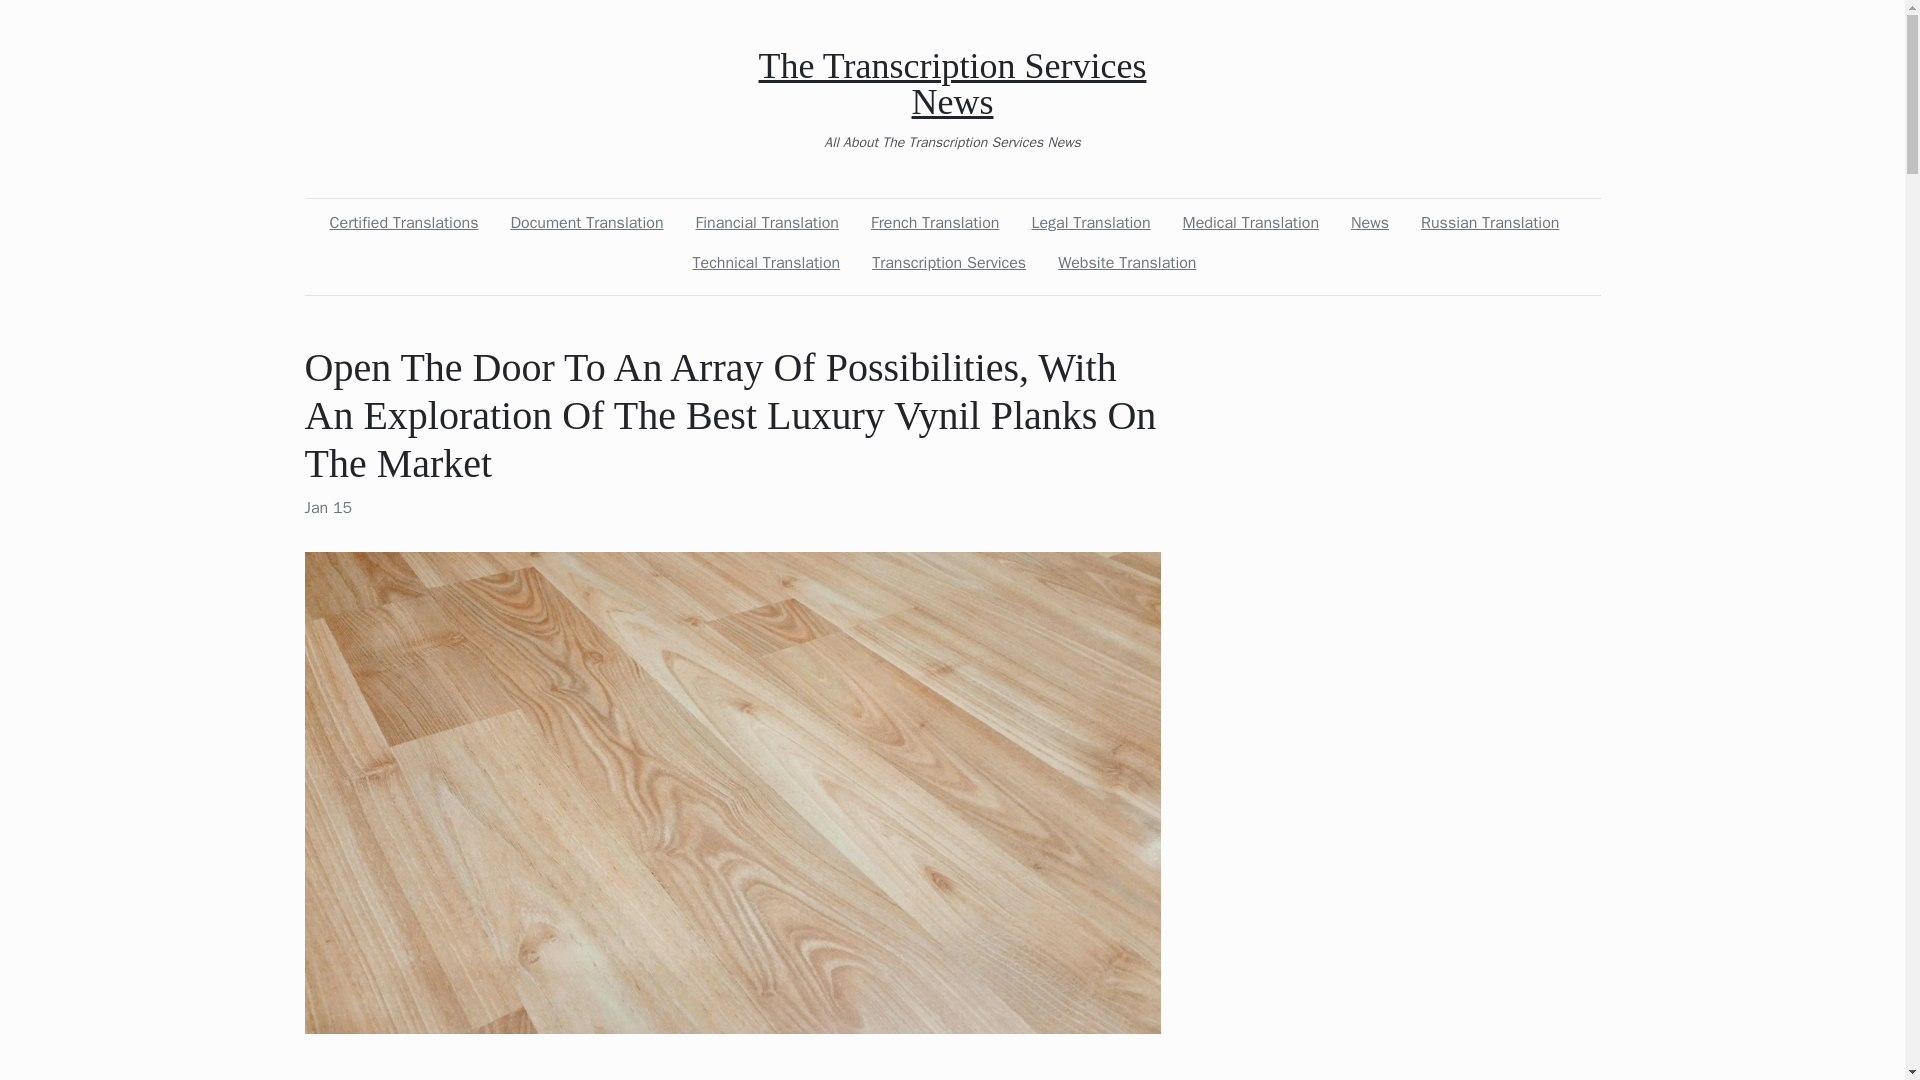  I want to click on Document Translation, so click(586, 223).